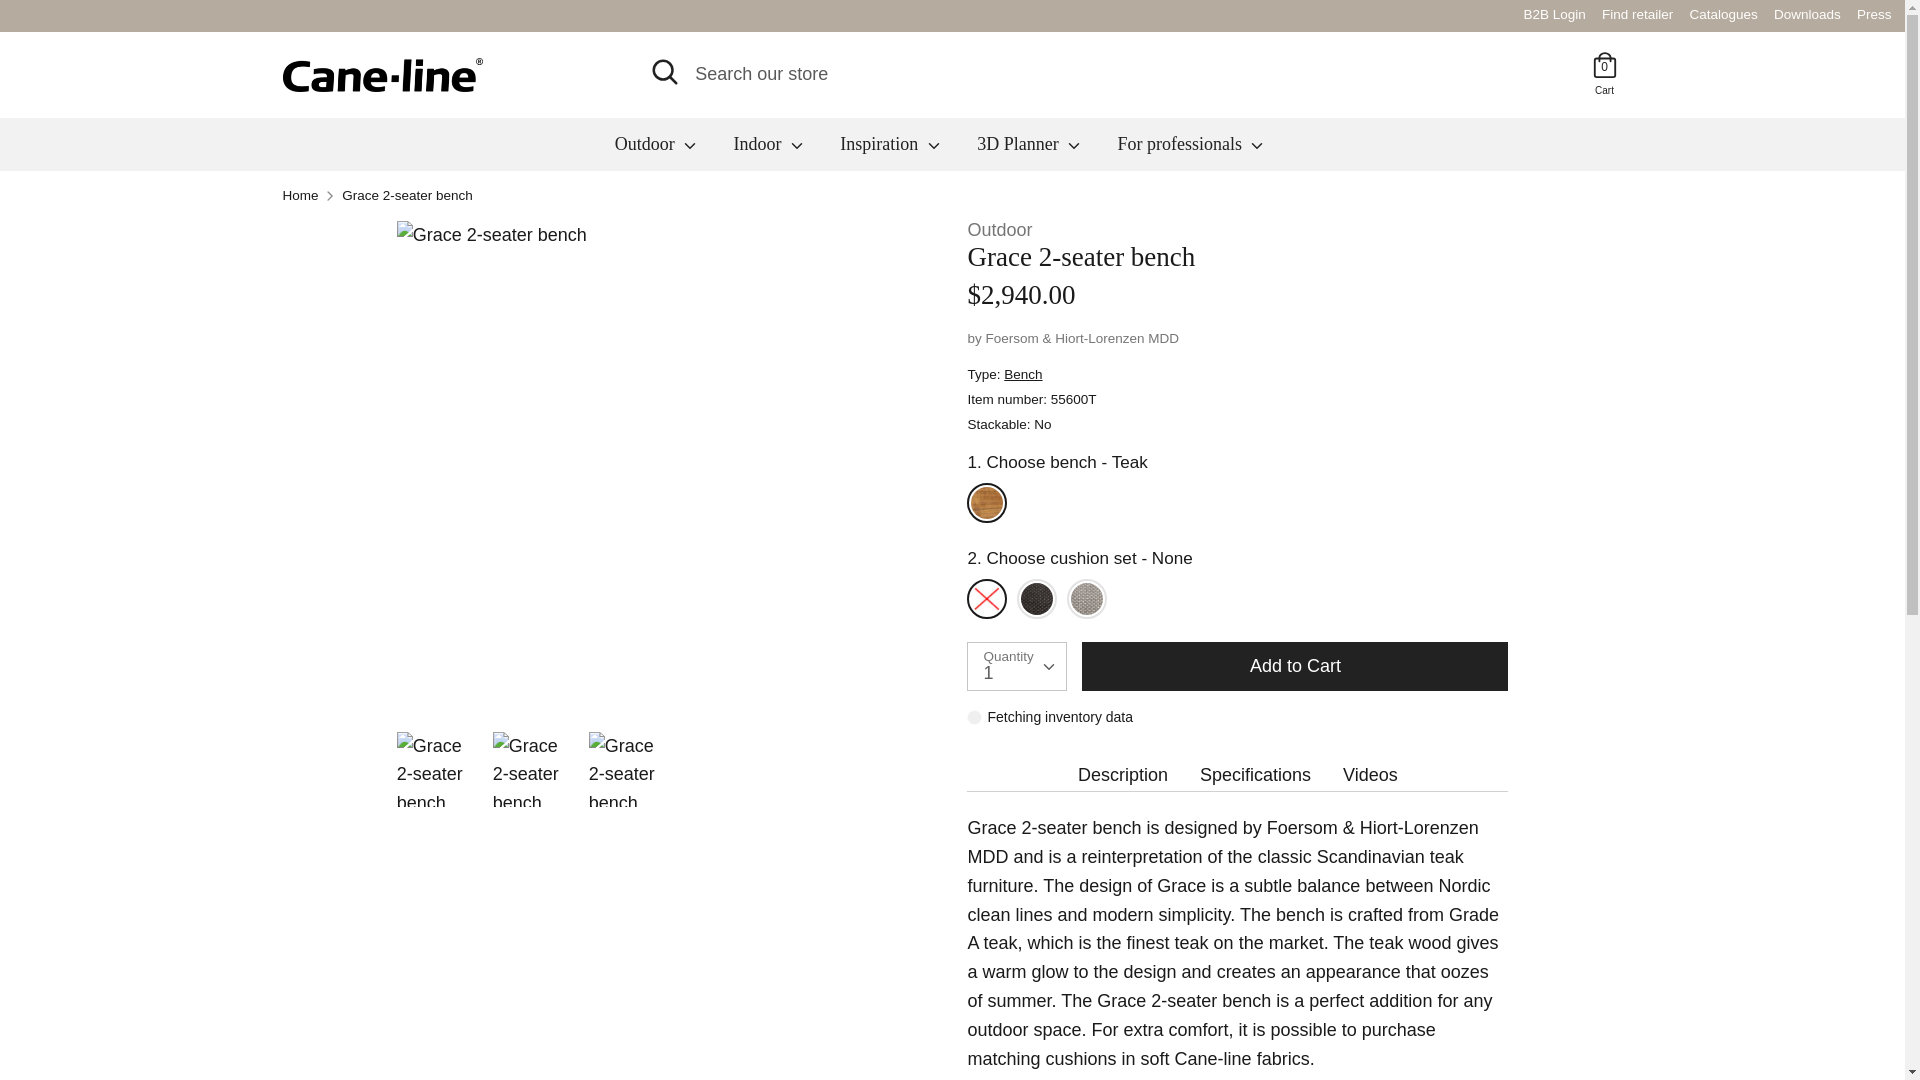 Image resolution: width=1920 pixels, height=1080 pixels. What do you see at coordinates (1554, 15) in the screenshot?
I see `Find retailer` at bounding box center [1554, 15].